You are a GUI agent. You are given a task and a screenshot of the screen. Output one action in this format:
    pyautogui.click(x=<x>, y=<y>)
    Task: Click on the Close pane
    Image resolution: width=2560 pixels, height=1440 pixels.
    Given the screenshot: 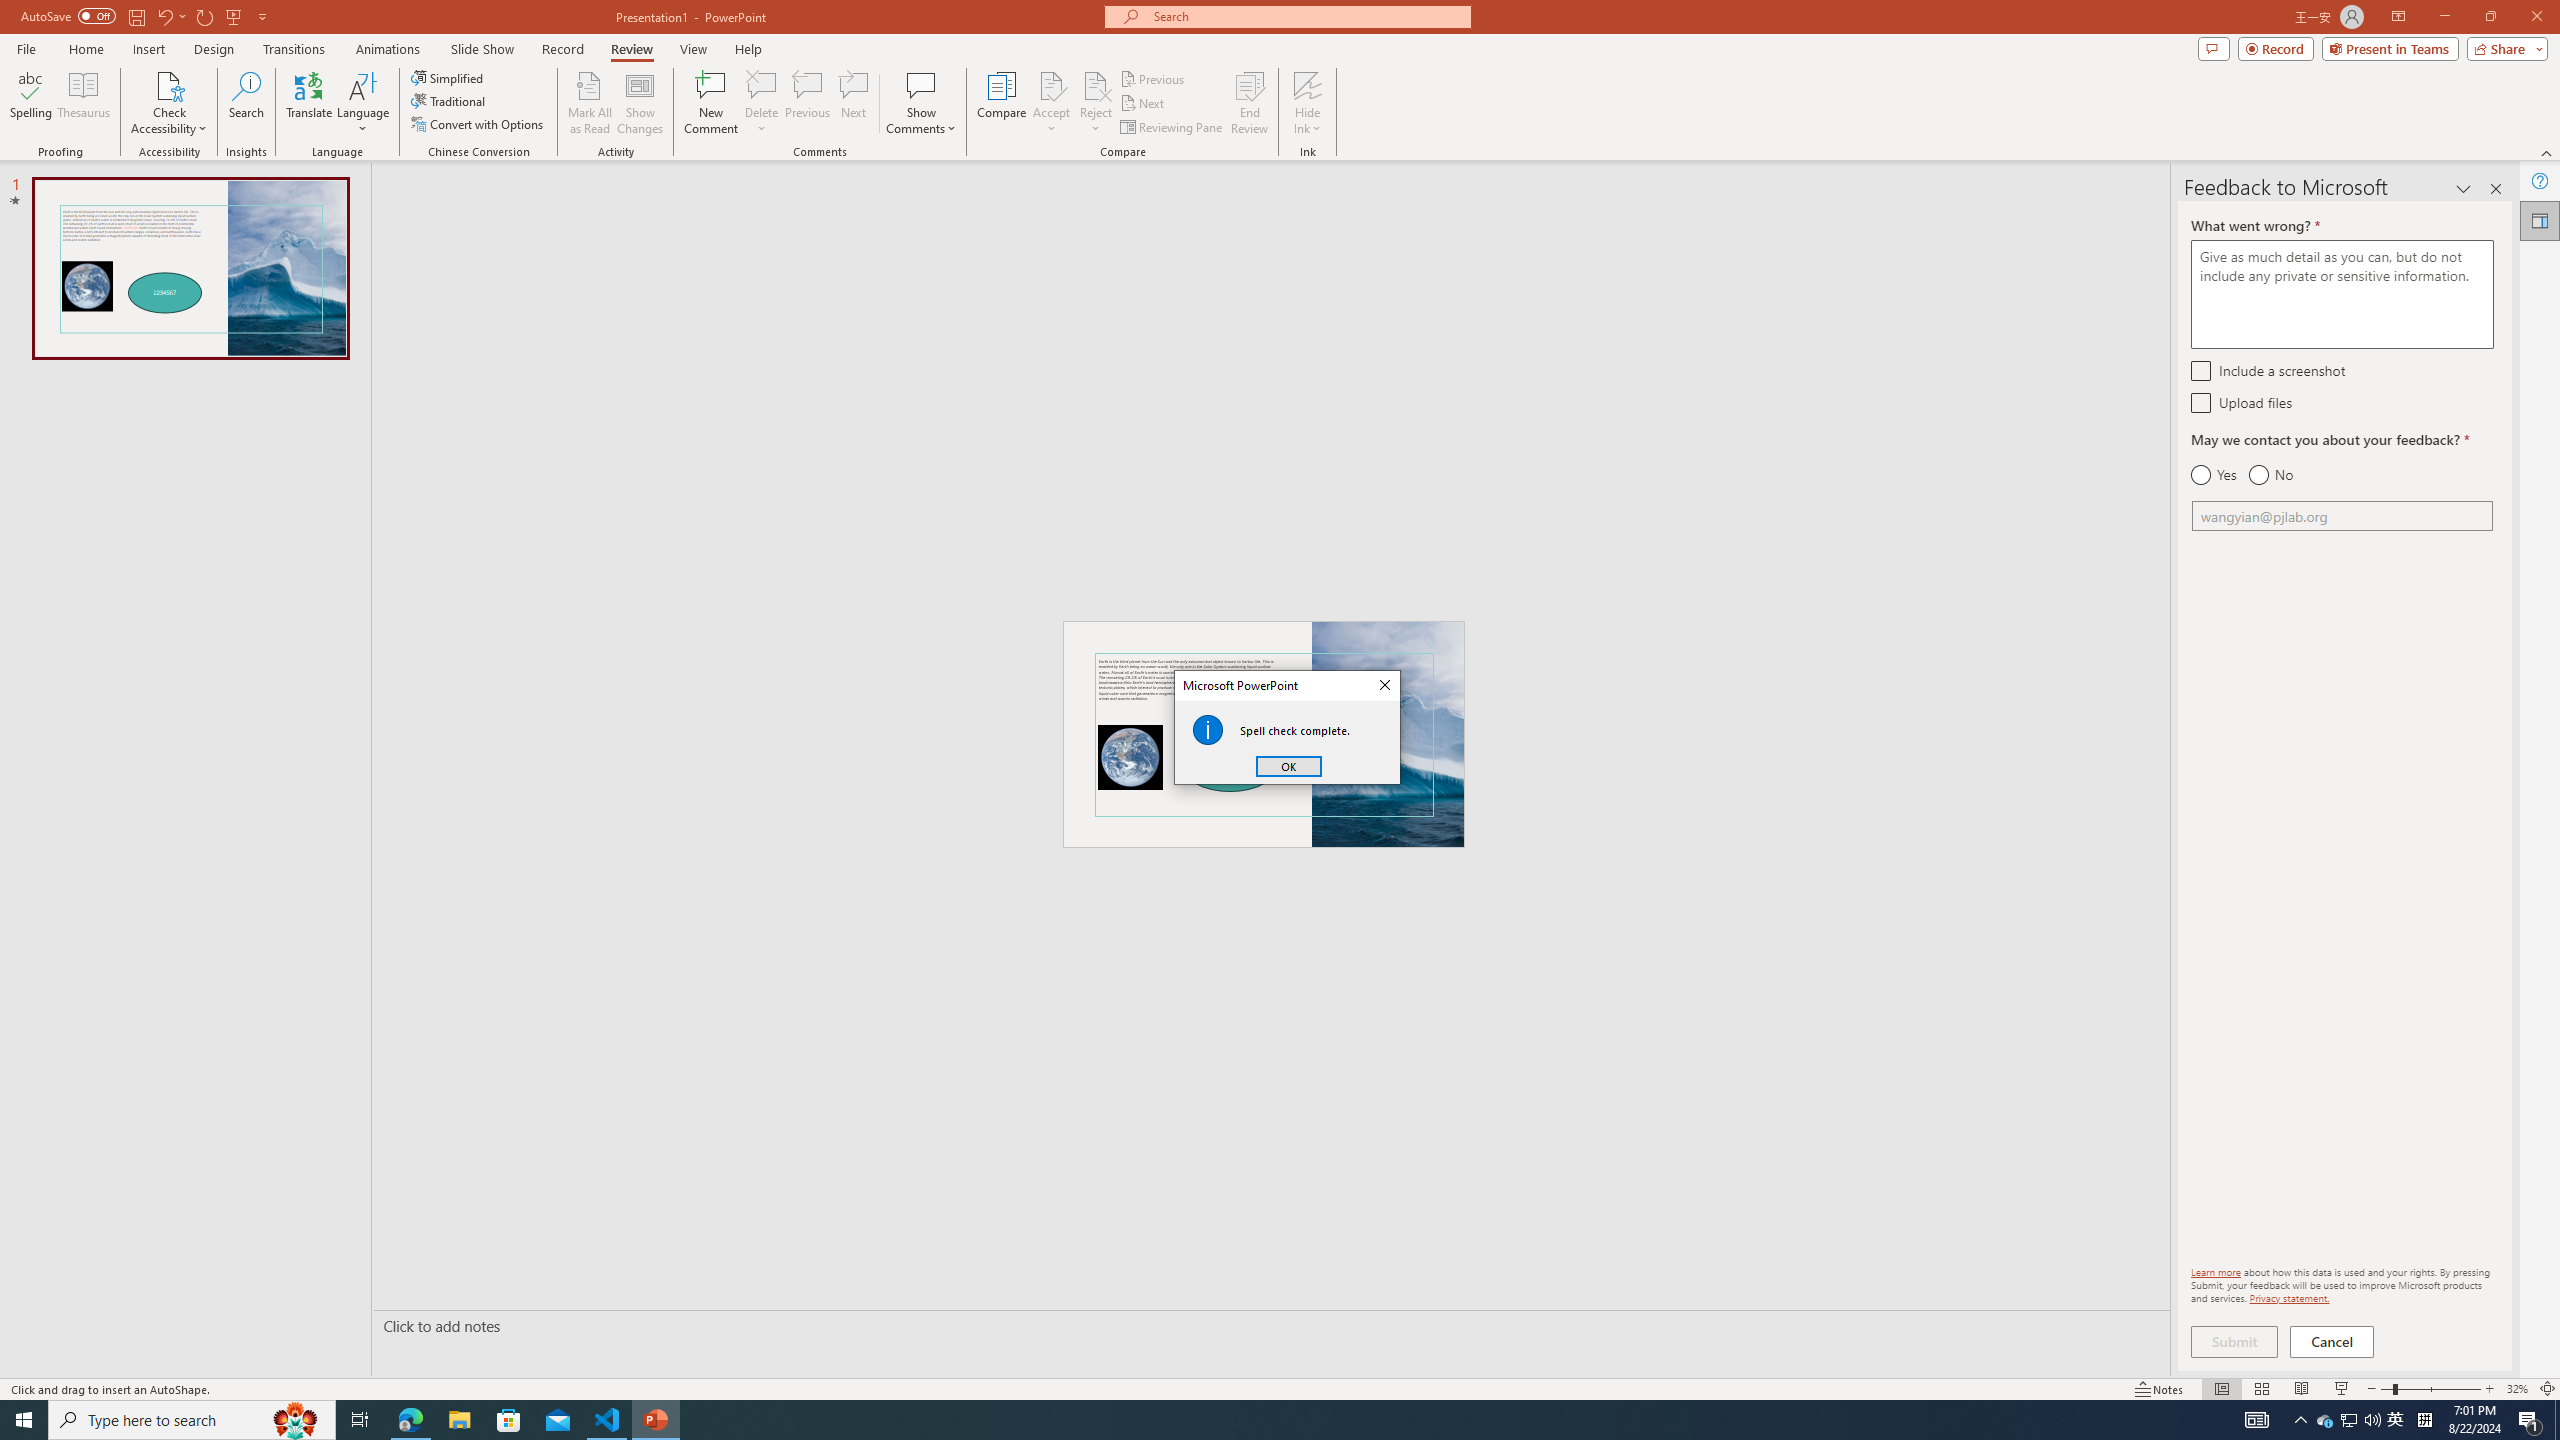 What is the action you would take?
    pyautogui.click(x=2496, y=189)
    